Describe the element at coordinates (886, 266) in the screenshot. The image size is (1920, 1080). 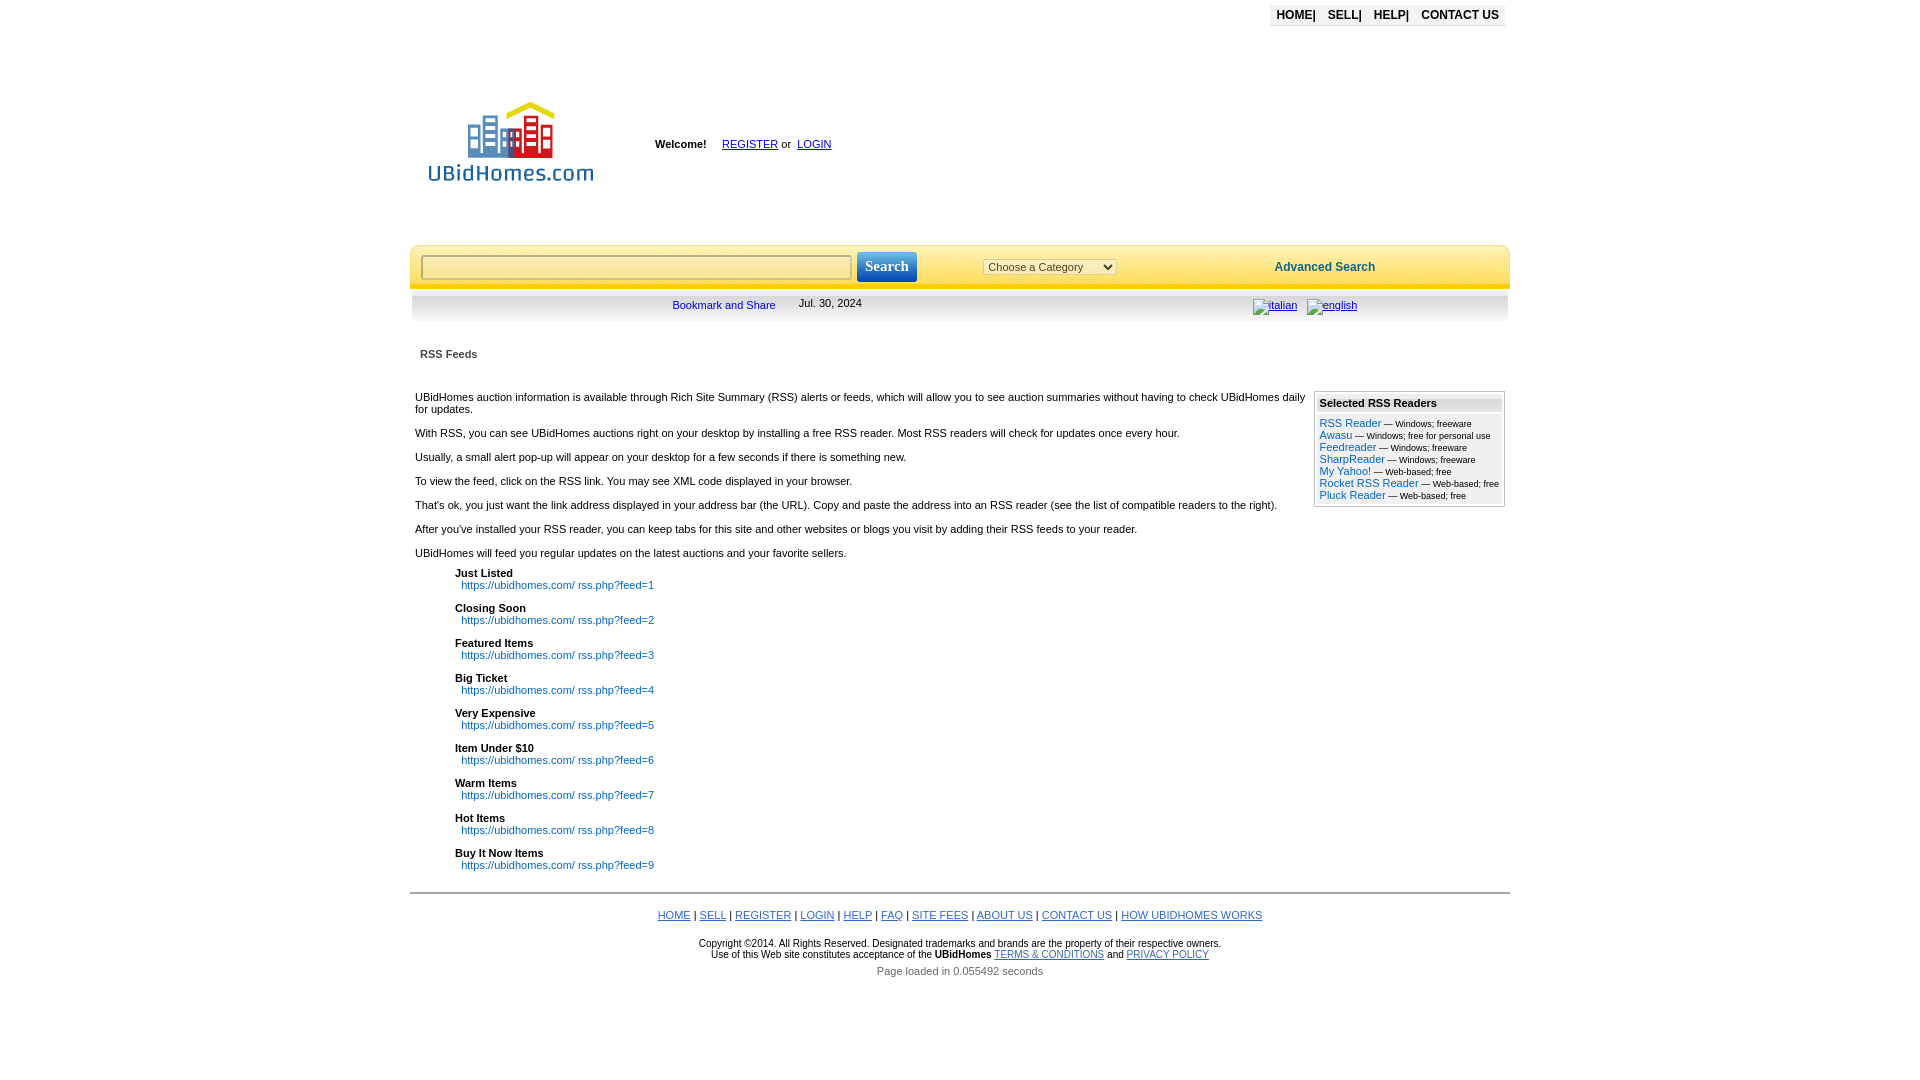
I see `Search` at that location.